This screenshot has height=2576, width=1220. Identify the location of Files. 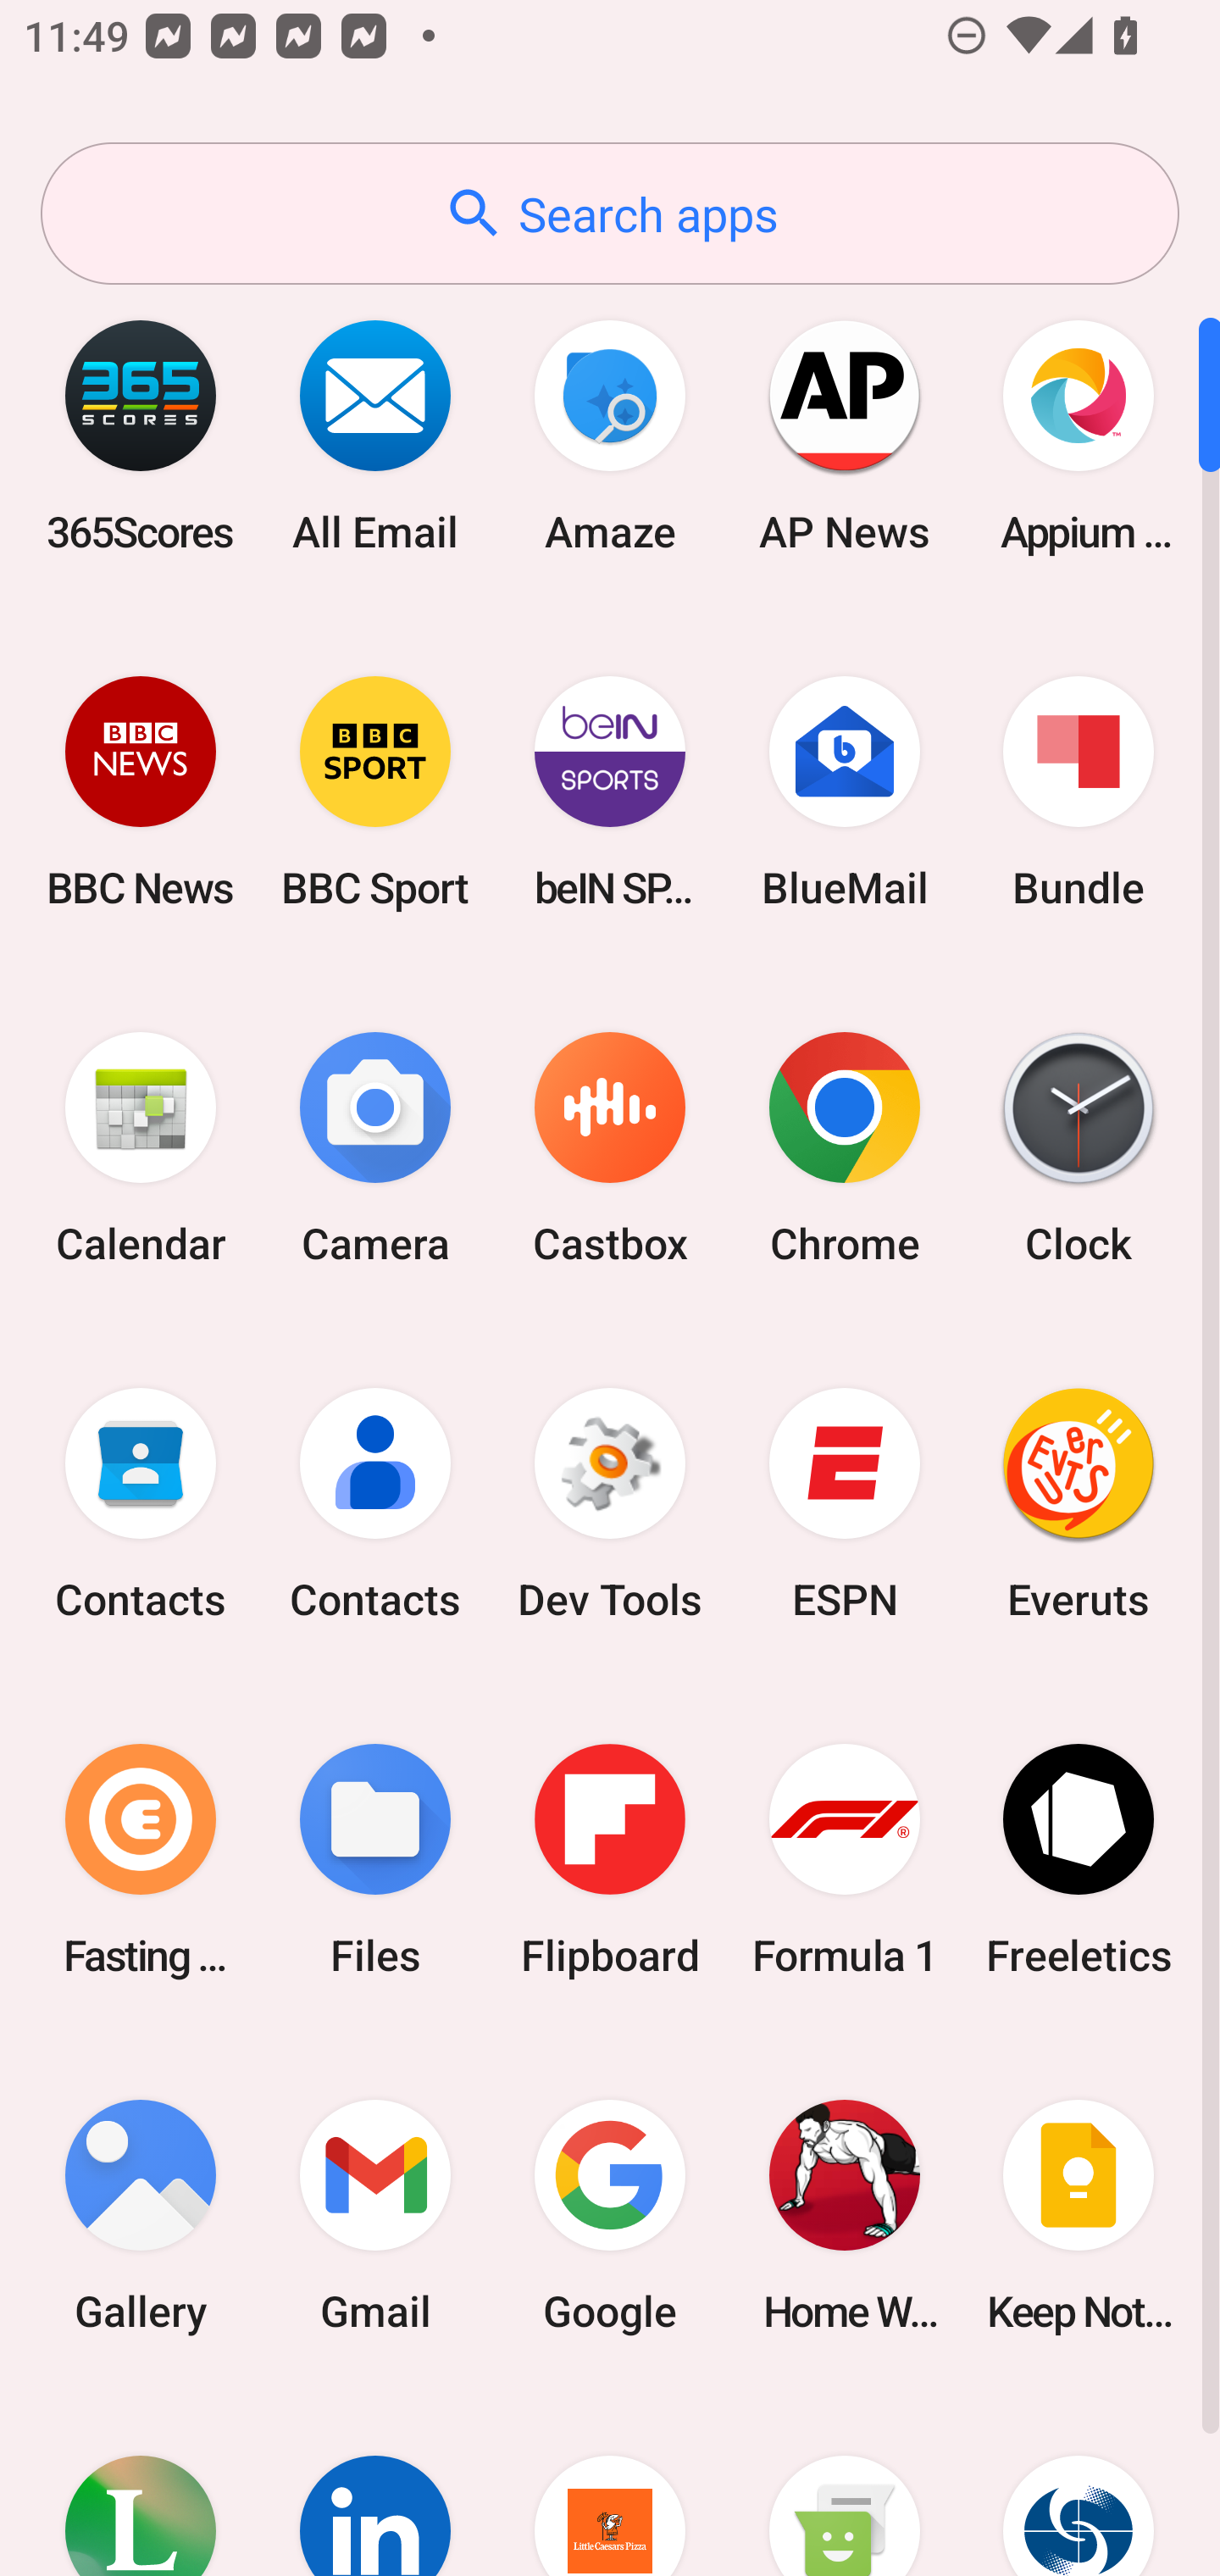
(375, 1859).